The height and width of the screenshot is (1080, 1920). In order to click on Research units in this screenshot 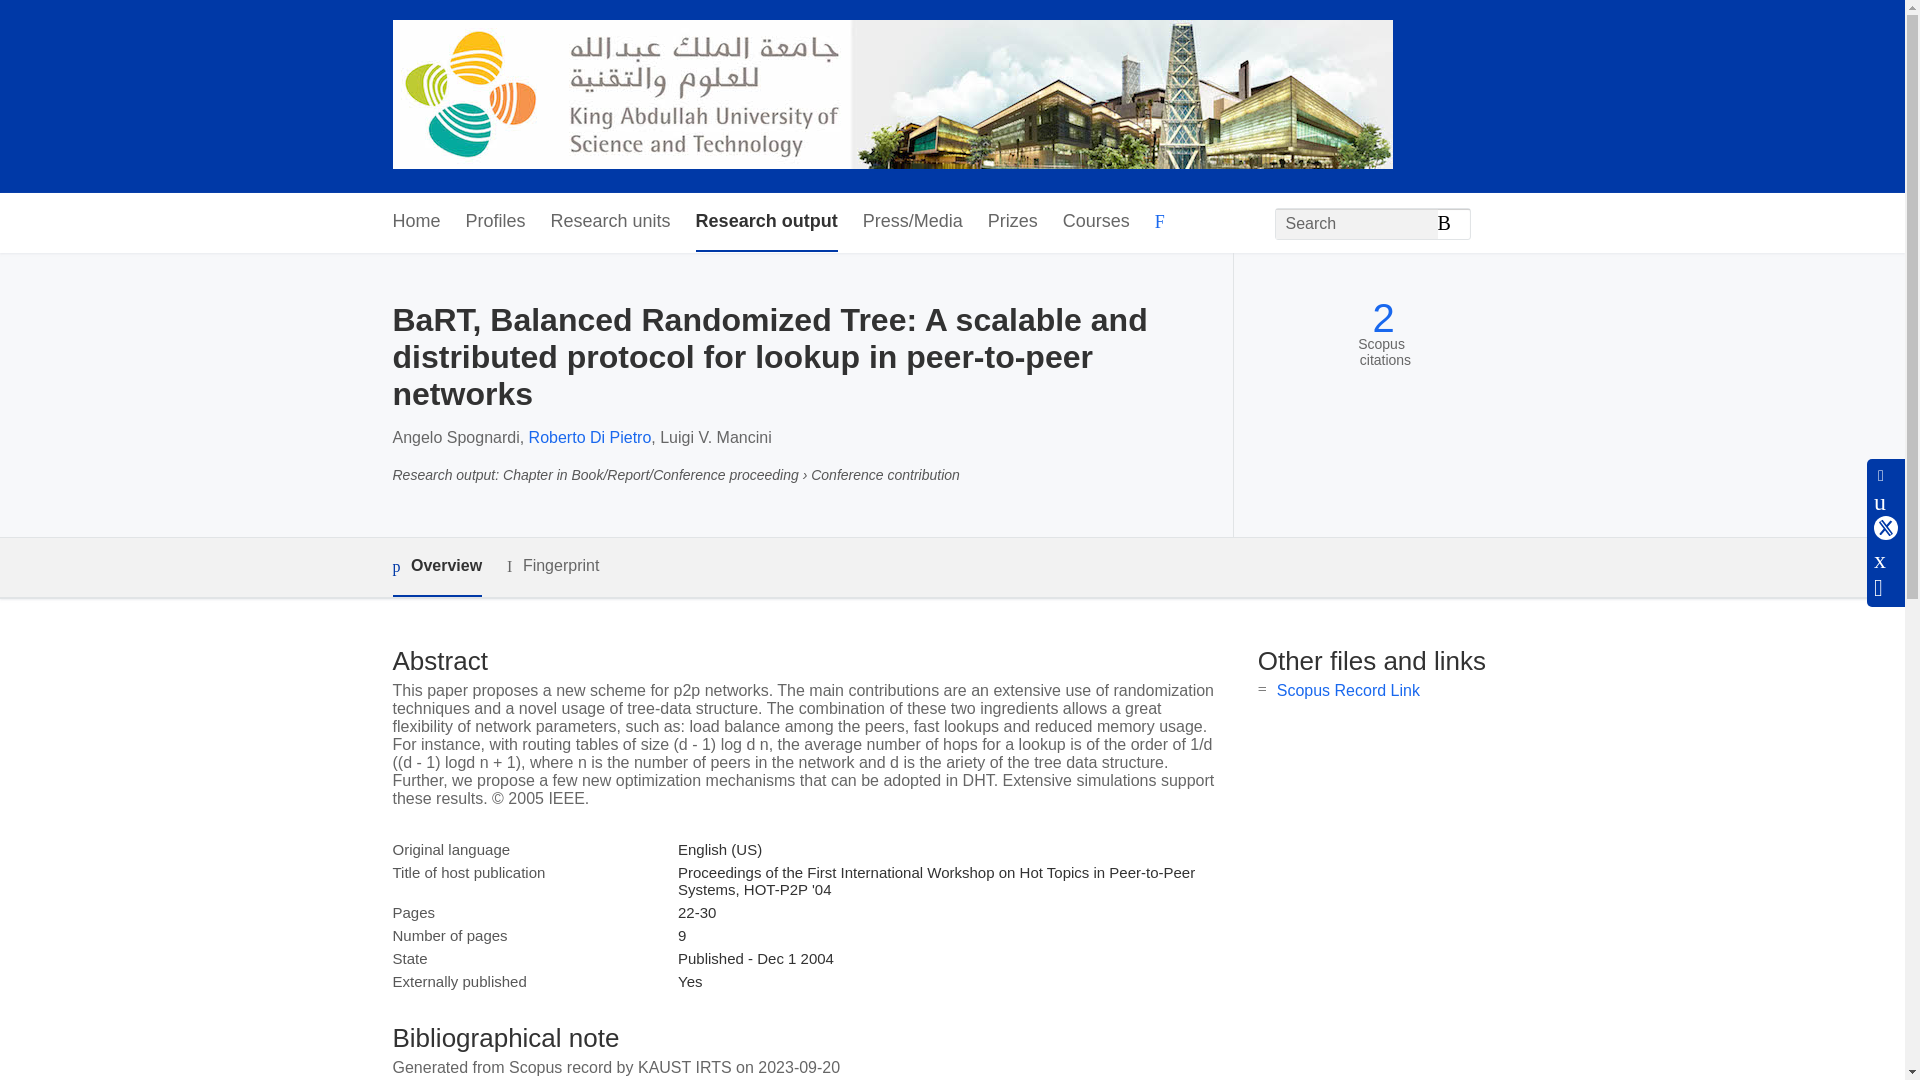, I will do `click(610, 222)`.